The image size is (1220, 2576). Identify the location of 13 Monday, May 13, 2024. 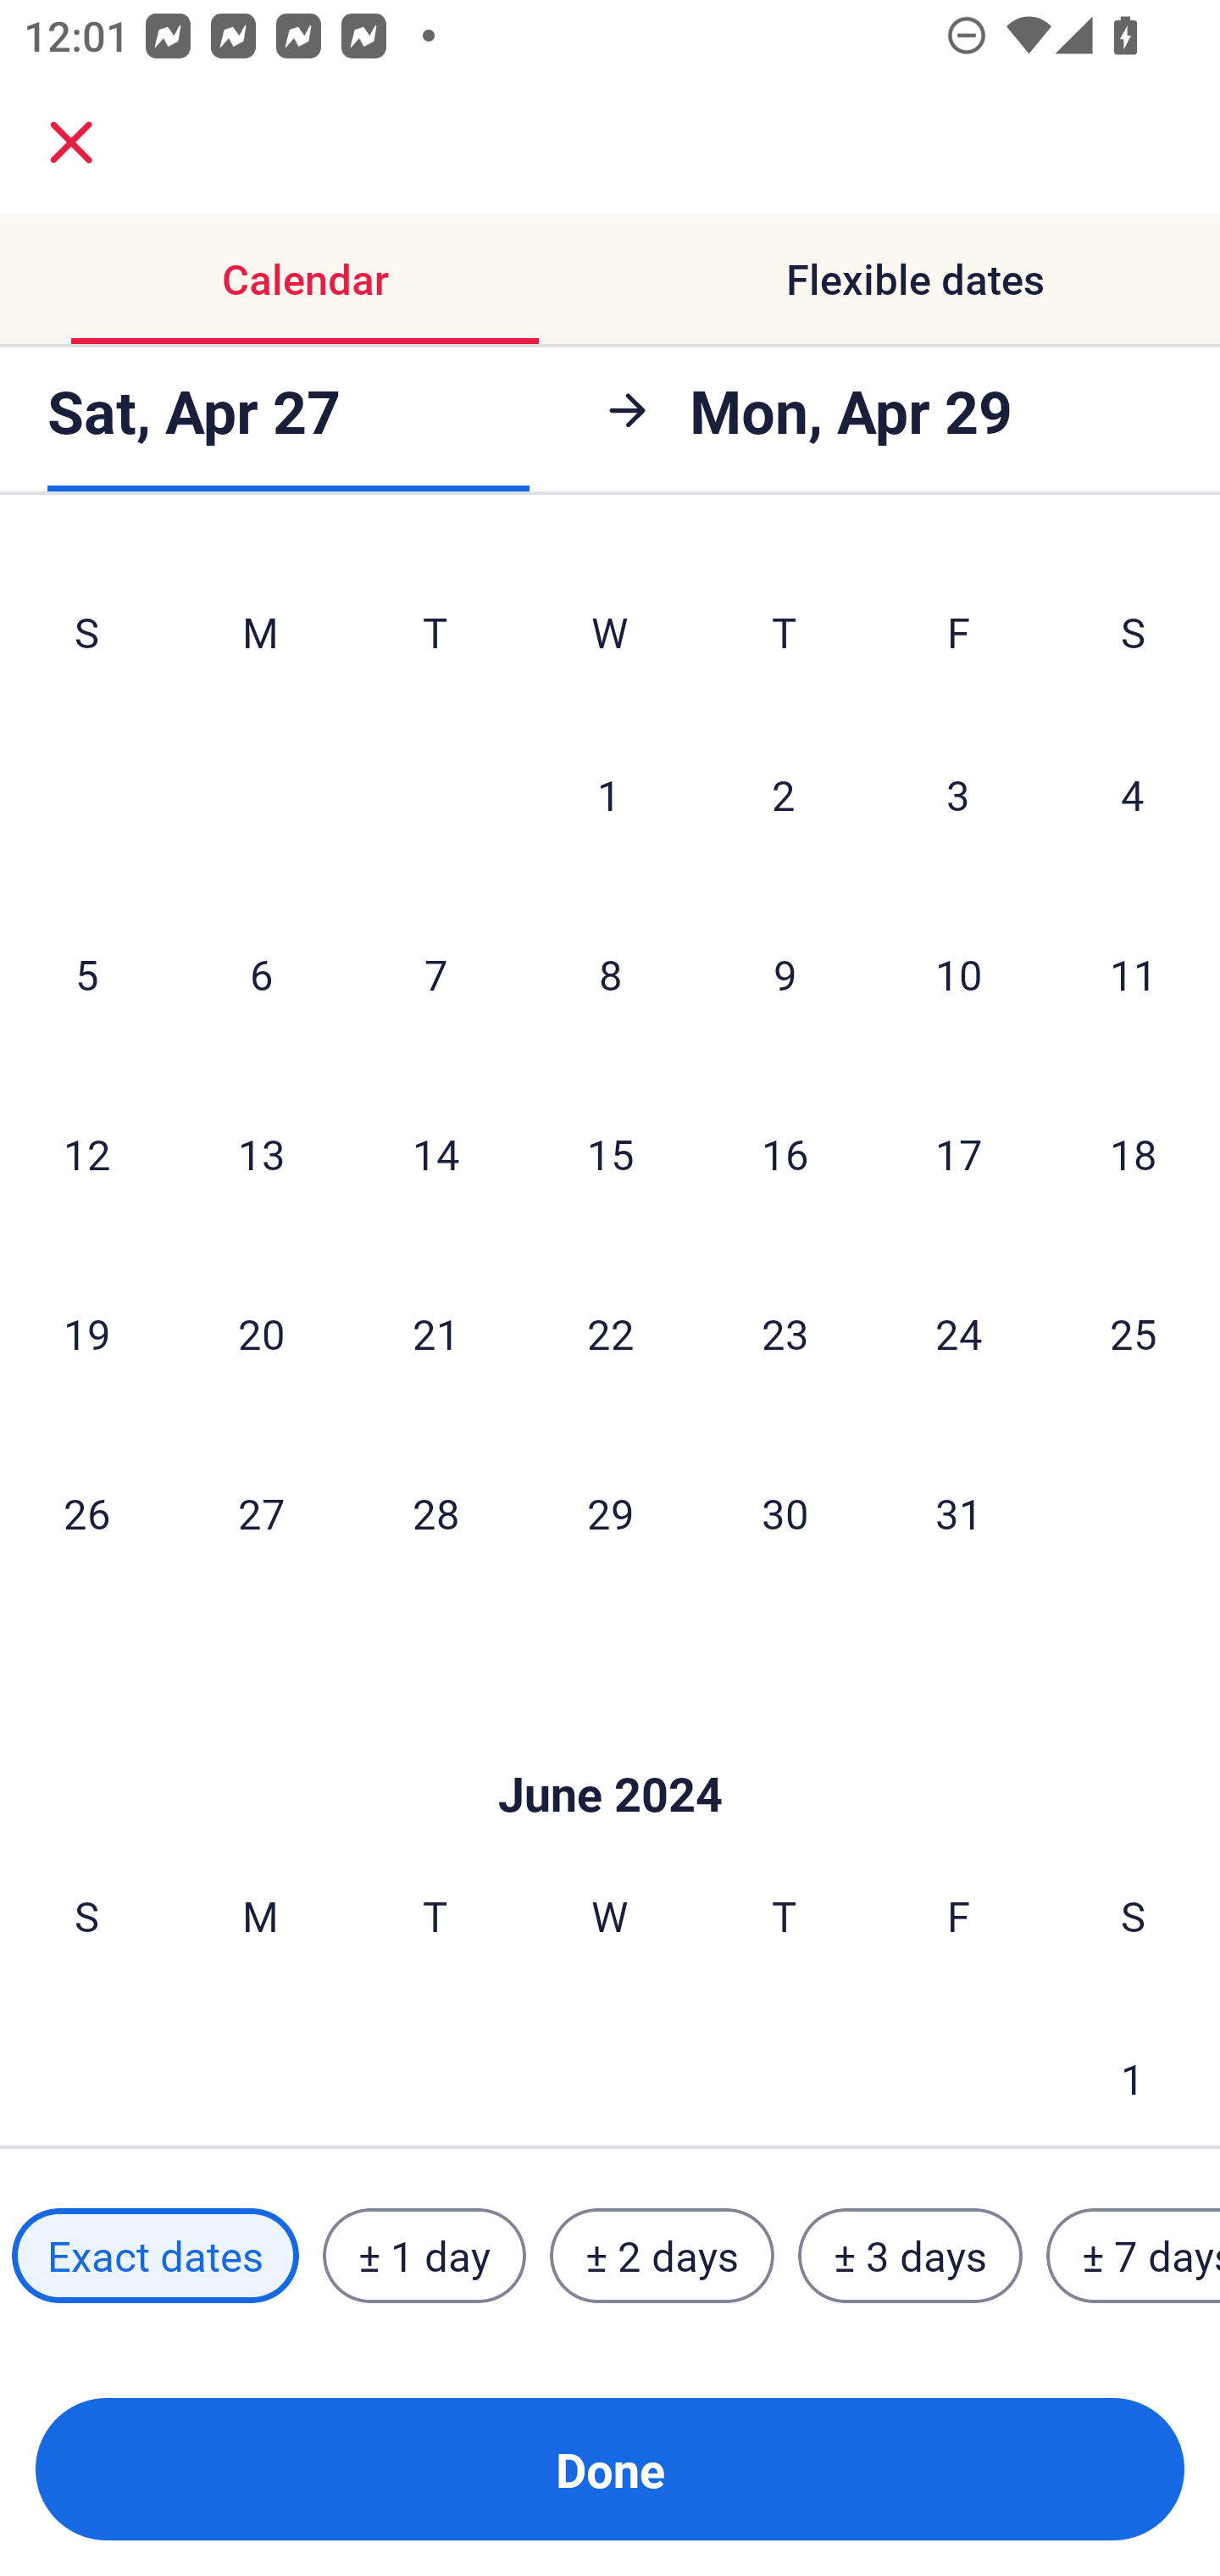
(261, 1154).